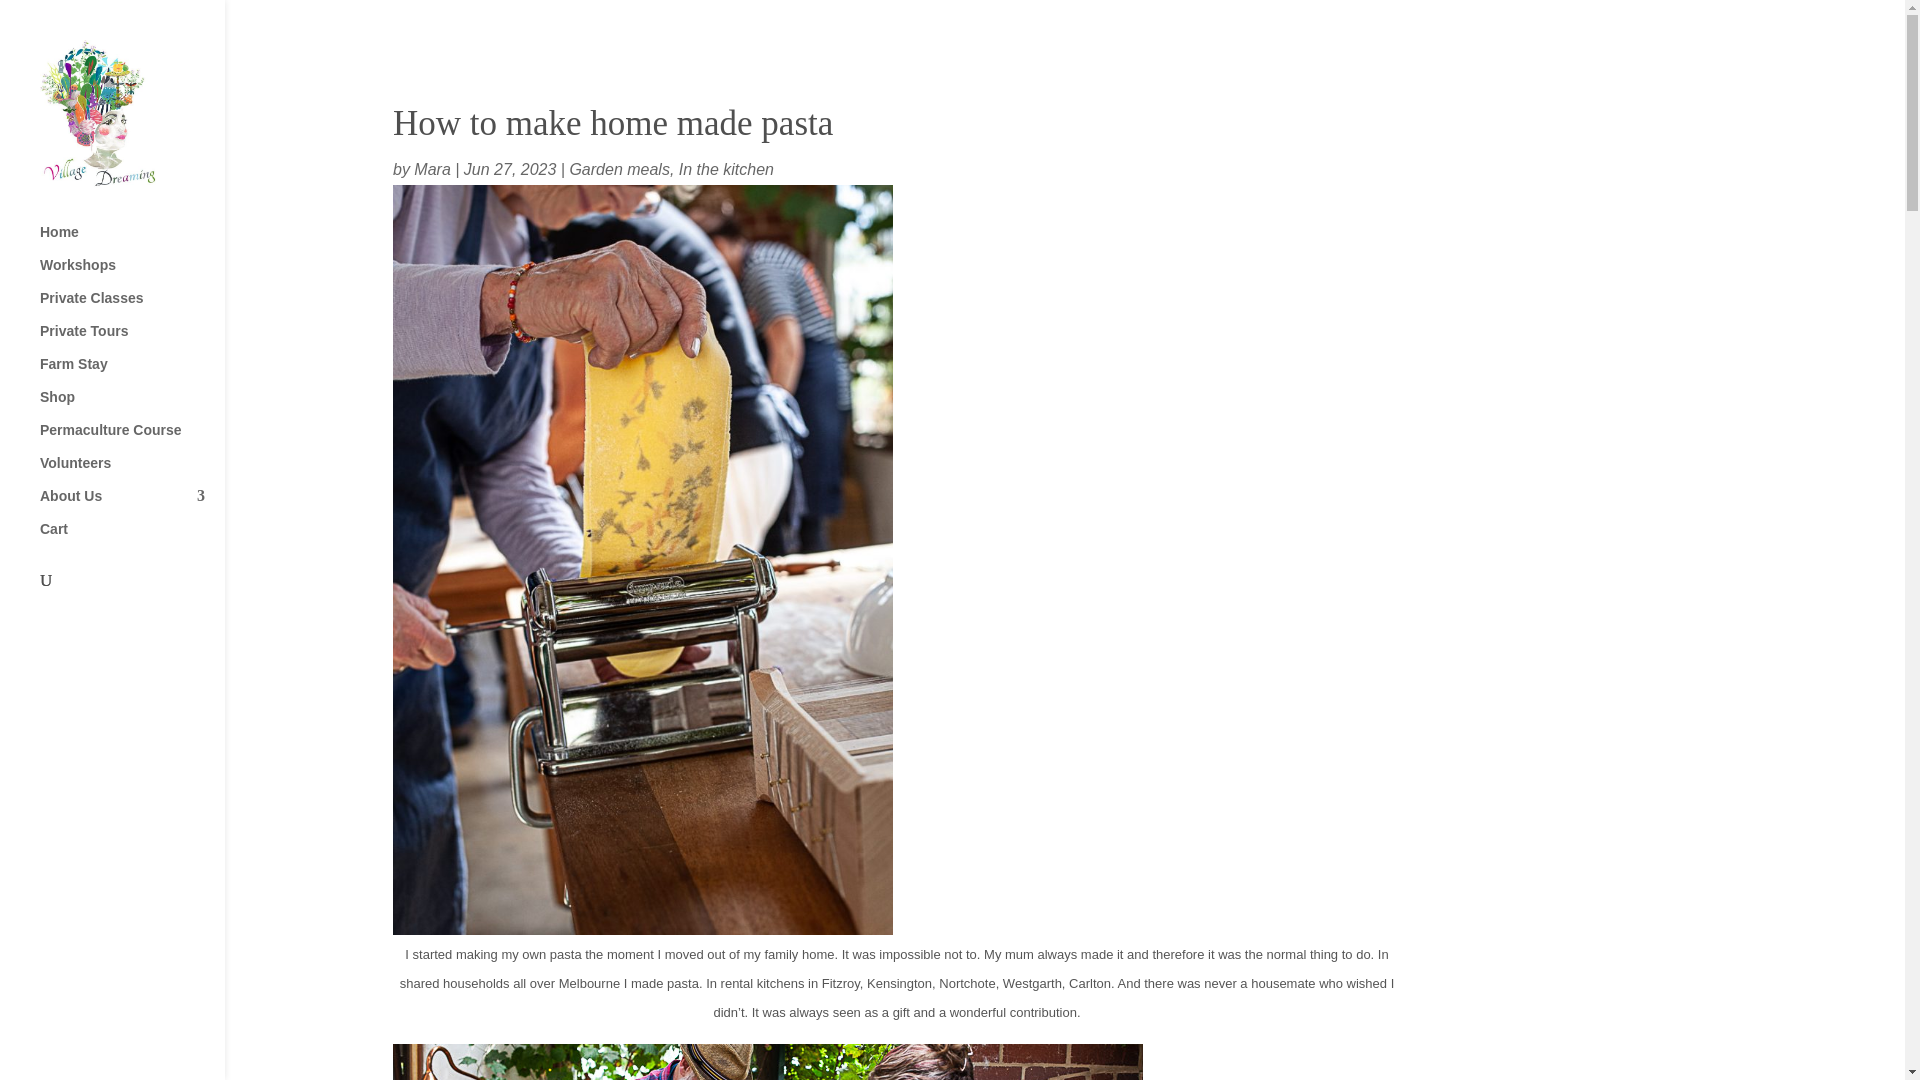  What do you see at coordinates (132, 274) in the screenshot?
I see `Workshops` at bounding box center [132, 274].